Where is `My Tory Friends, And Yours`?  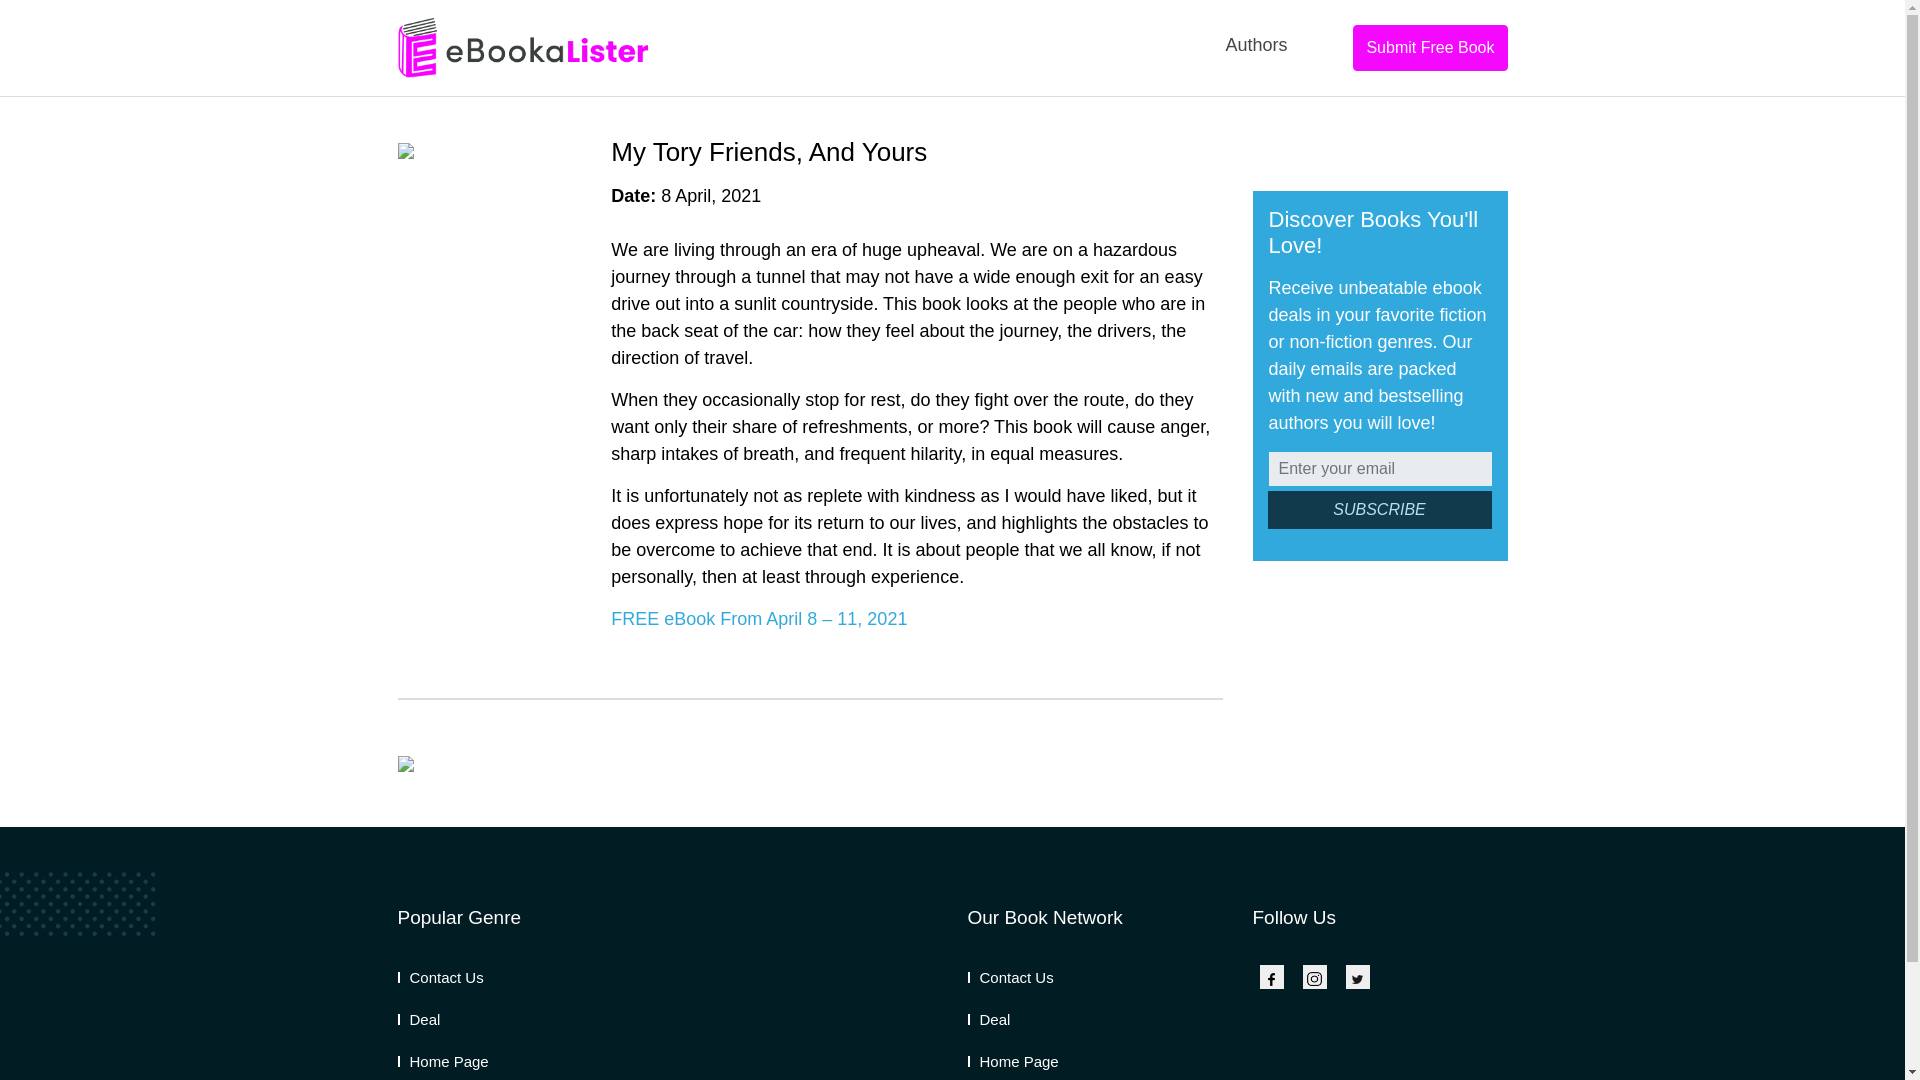
My Tory Friends, And Yours is located at coordinates (768, 152).